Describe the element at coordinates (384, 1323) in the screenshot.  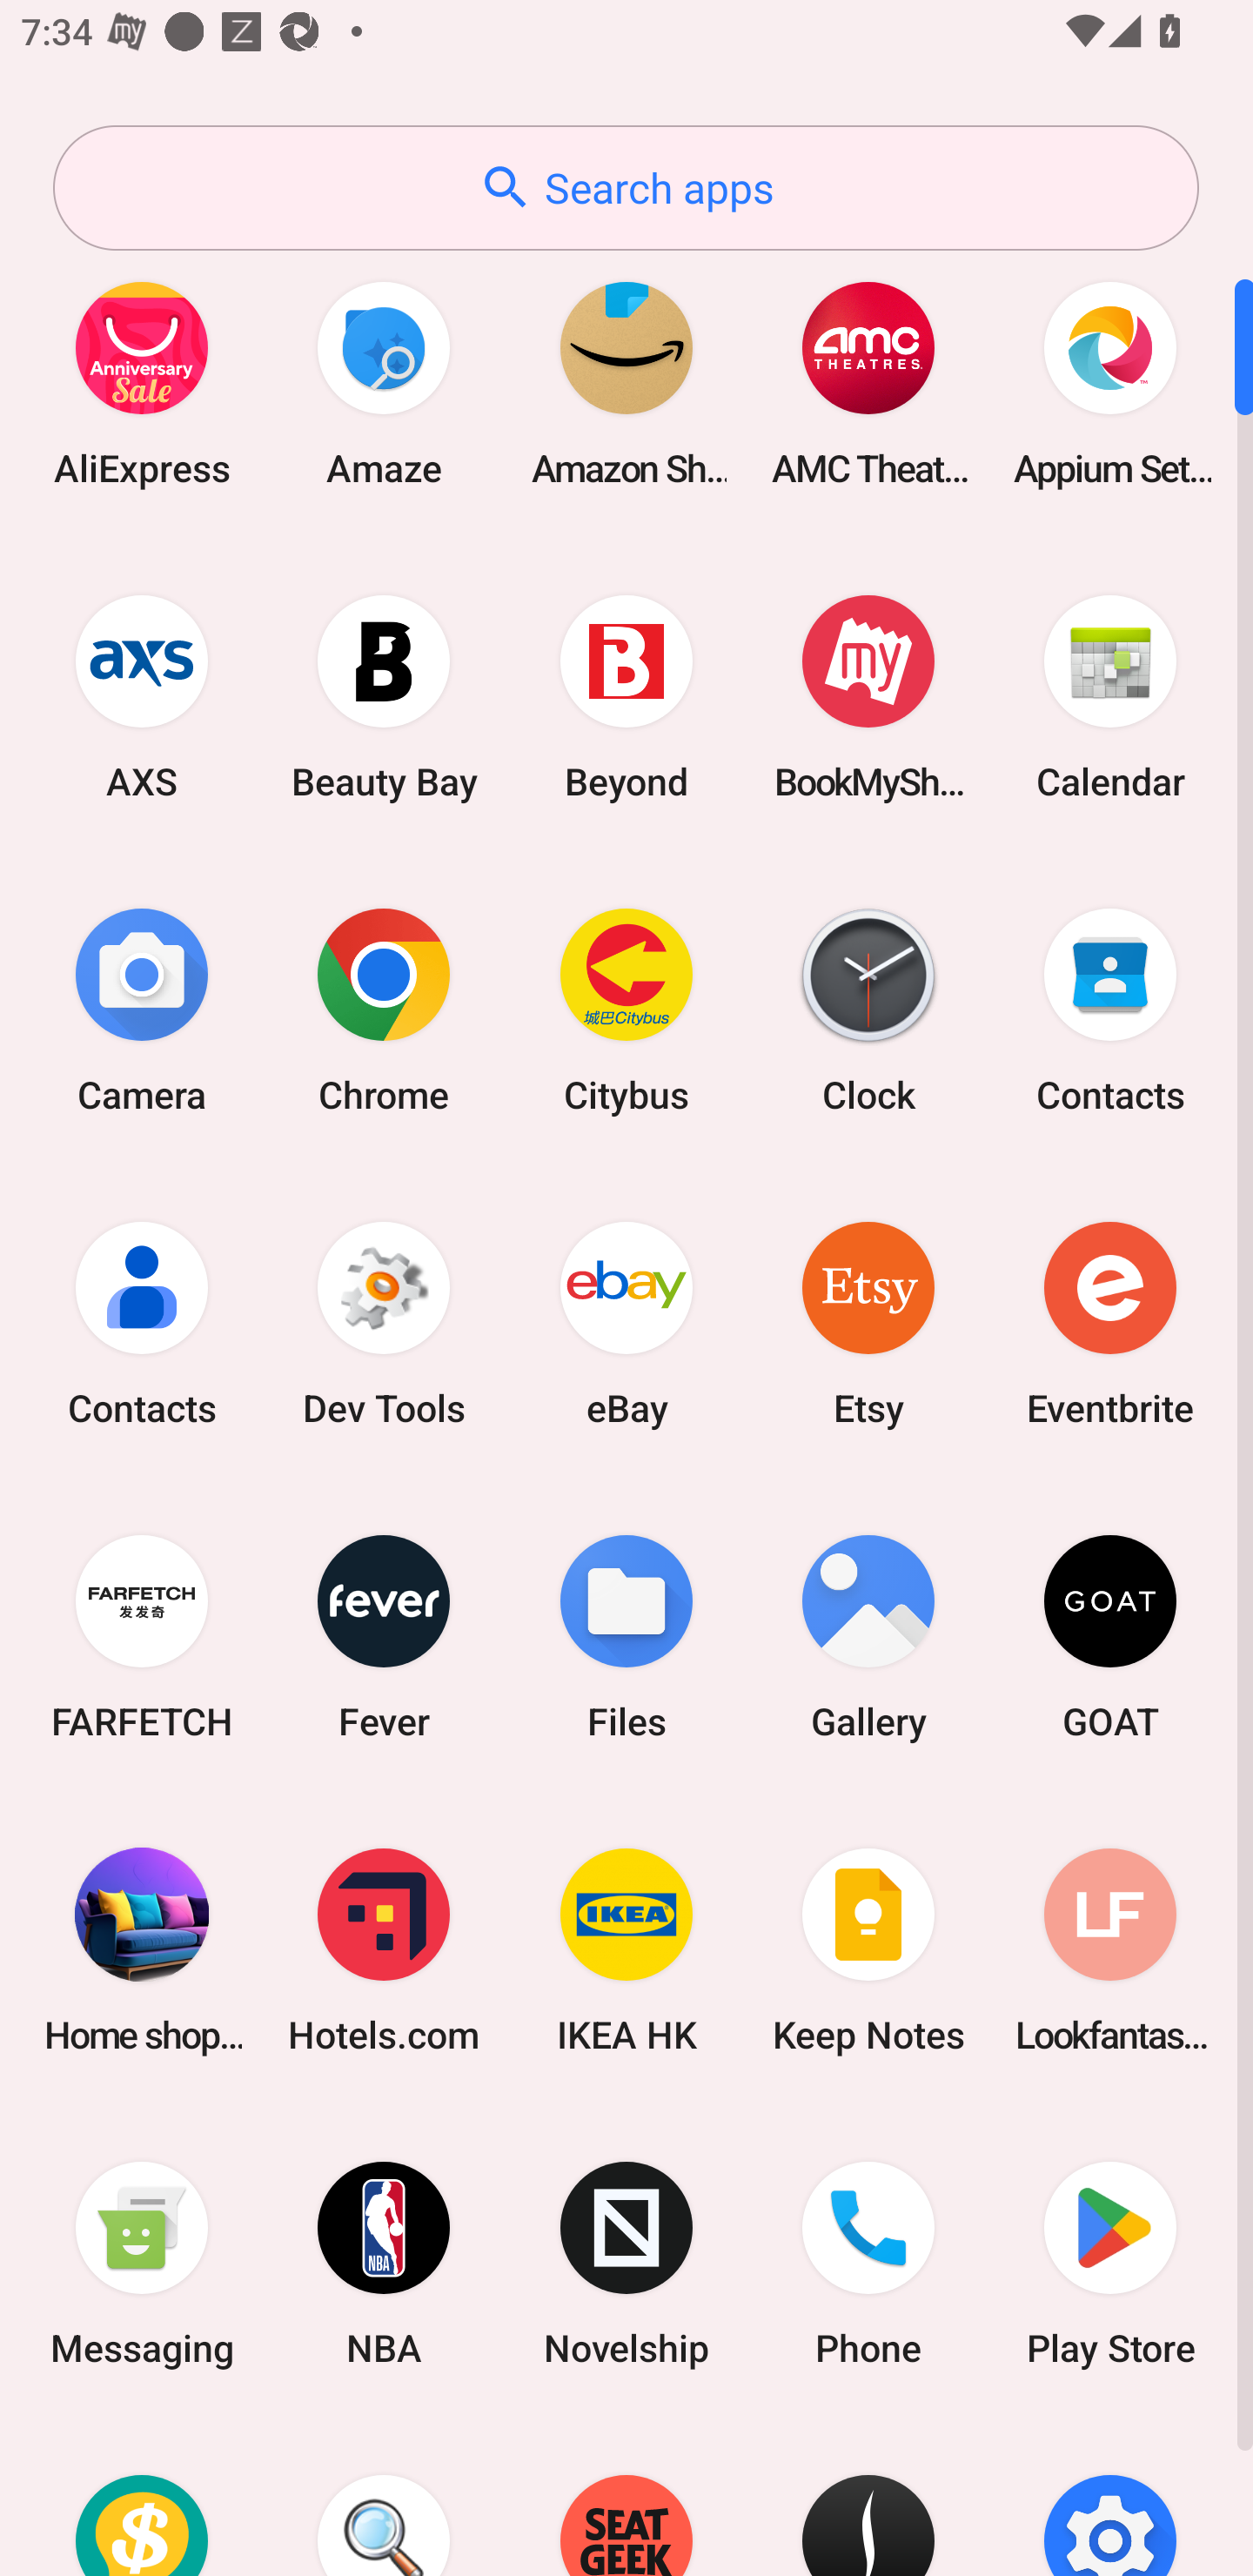
I see `Dev Tools` at that location.